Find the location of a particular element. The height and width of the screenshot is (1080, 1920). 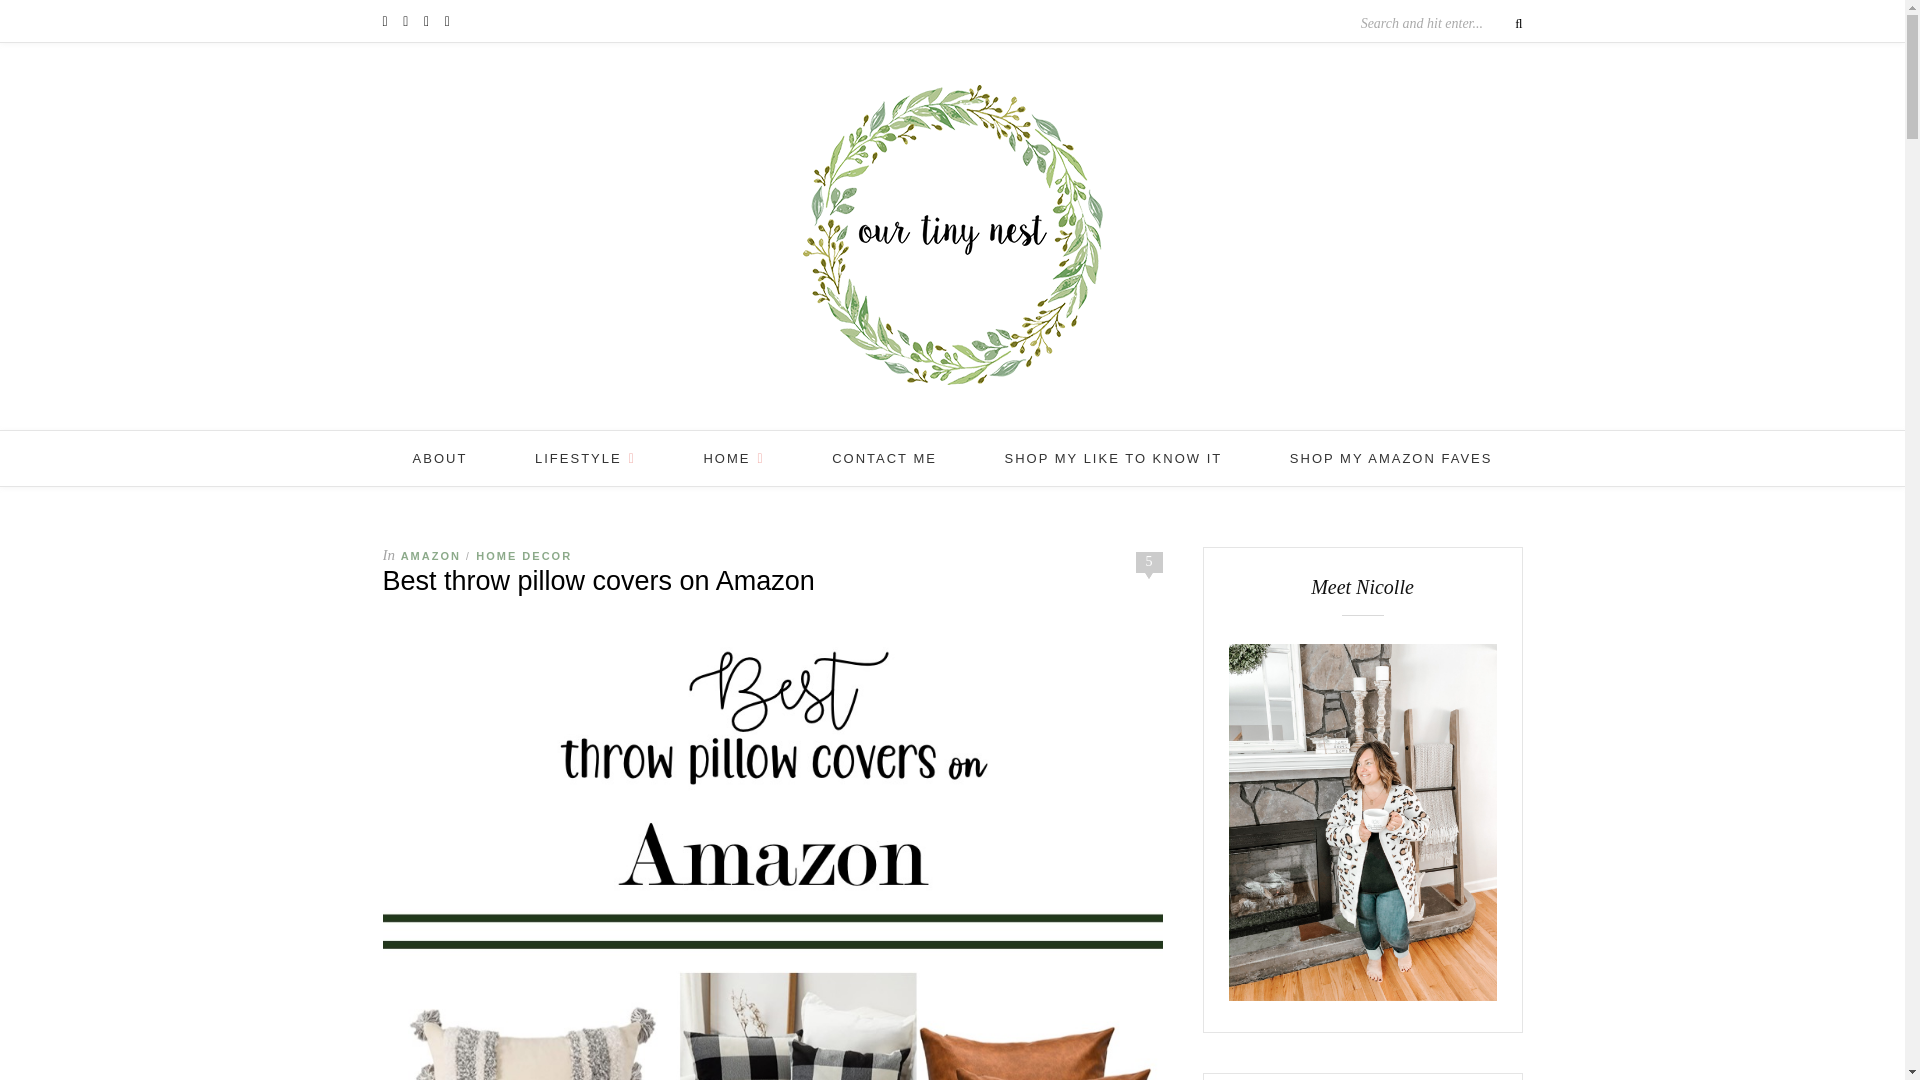

SHOP MY AMAZON FAVES is located at coordinates (1392, 458).